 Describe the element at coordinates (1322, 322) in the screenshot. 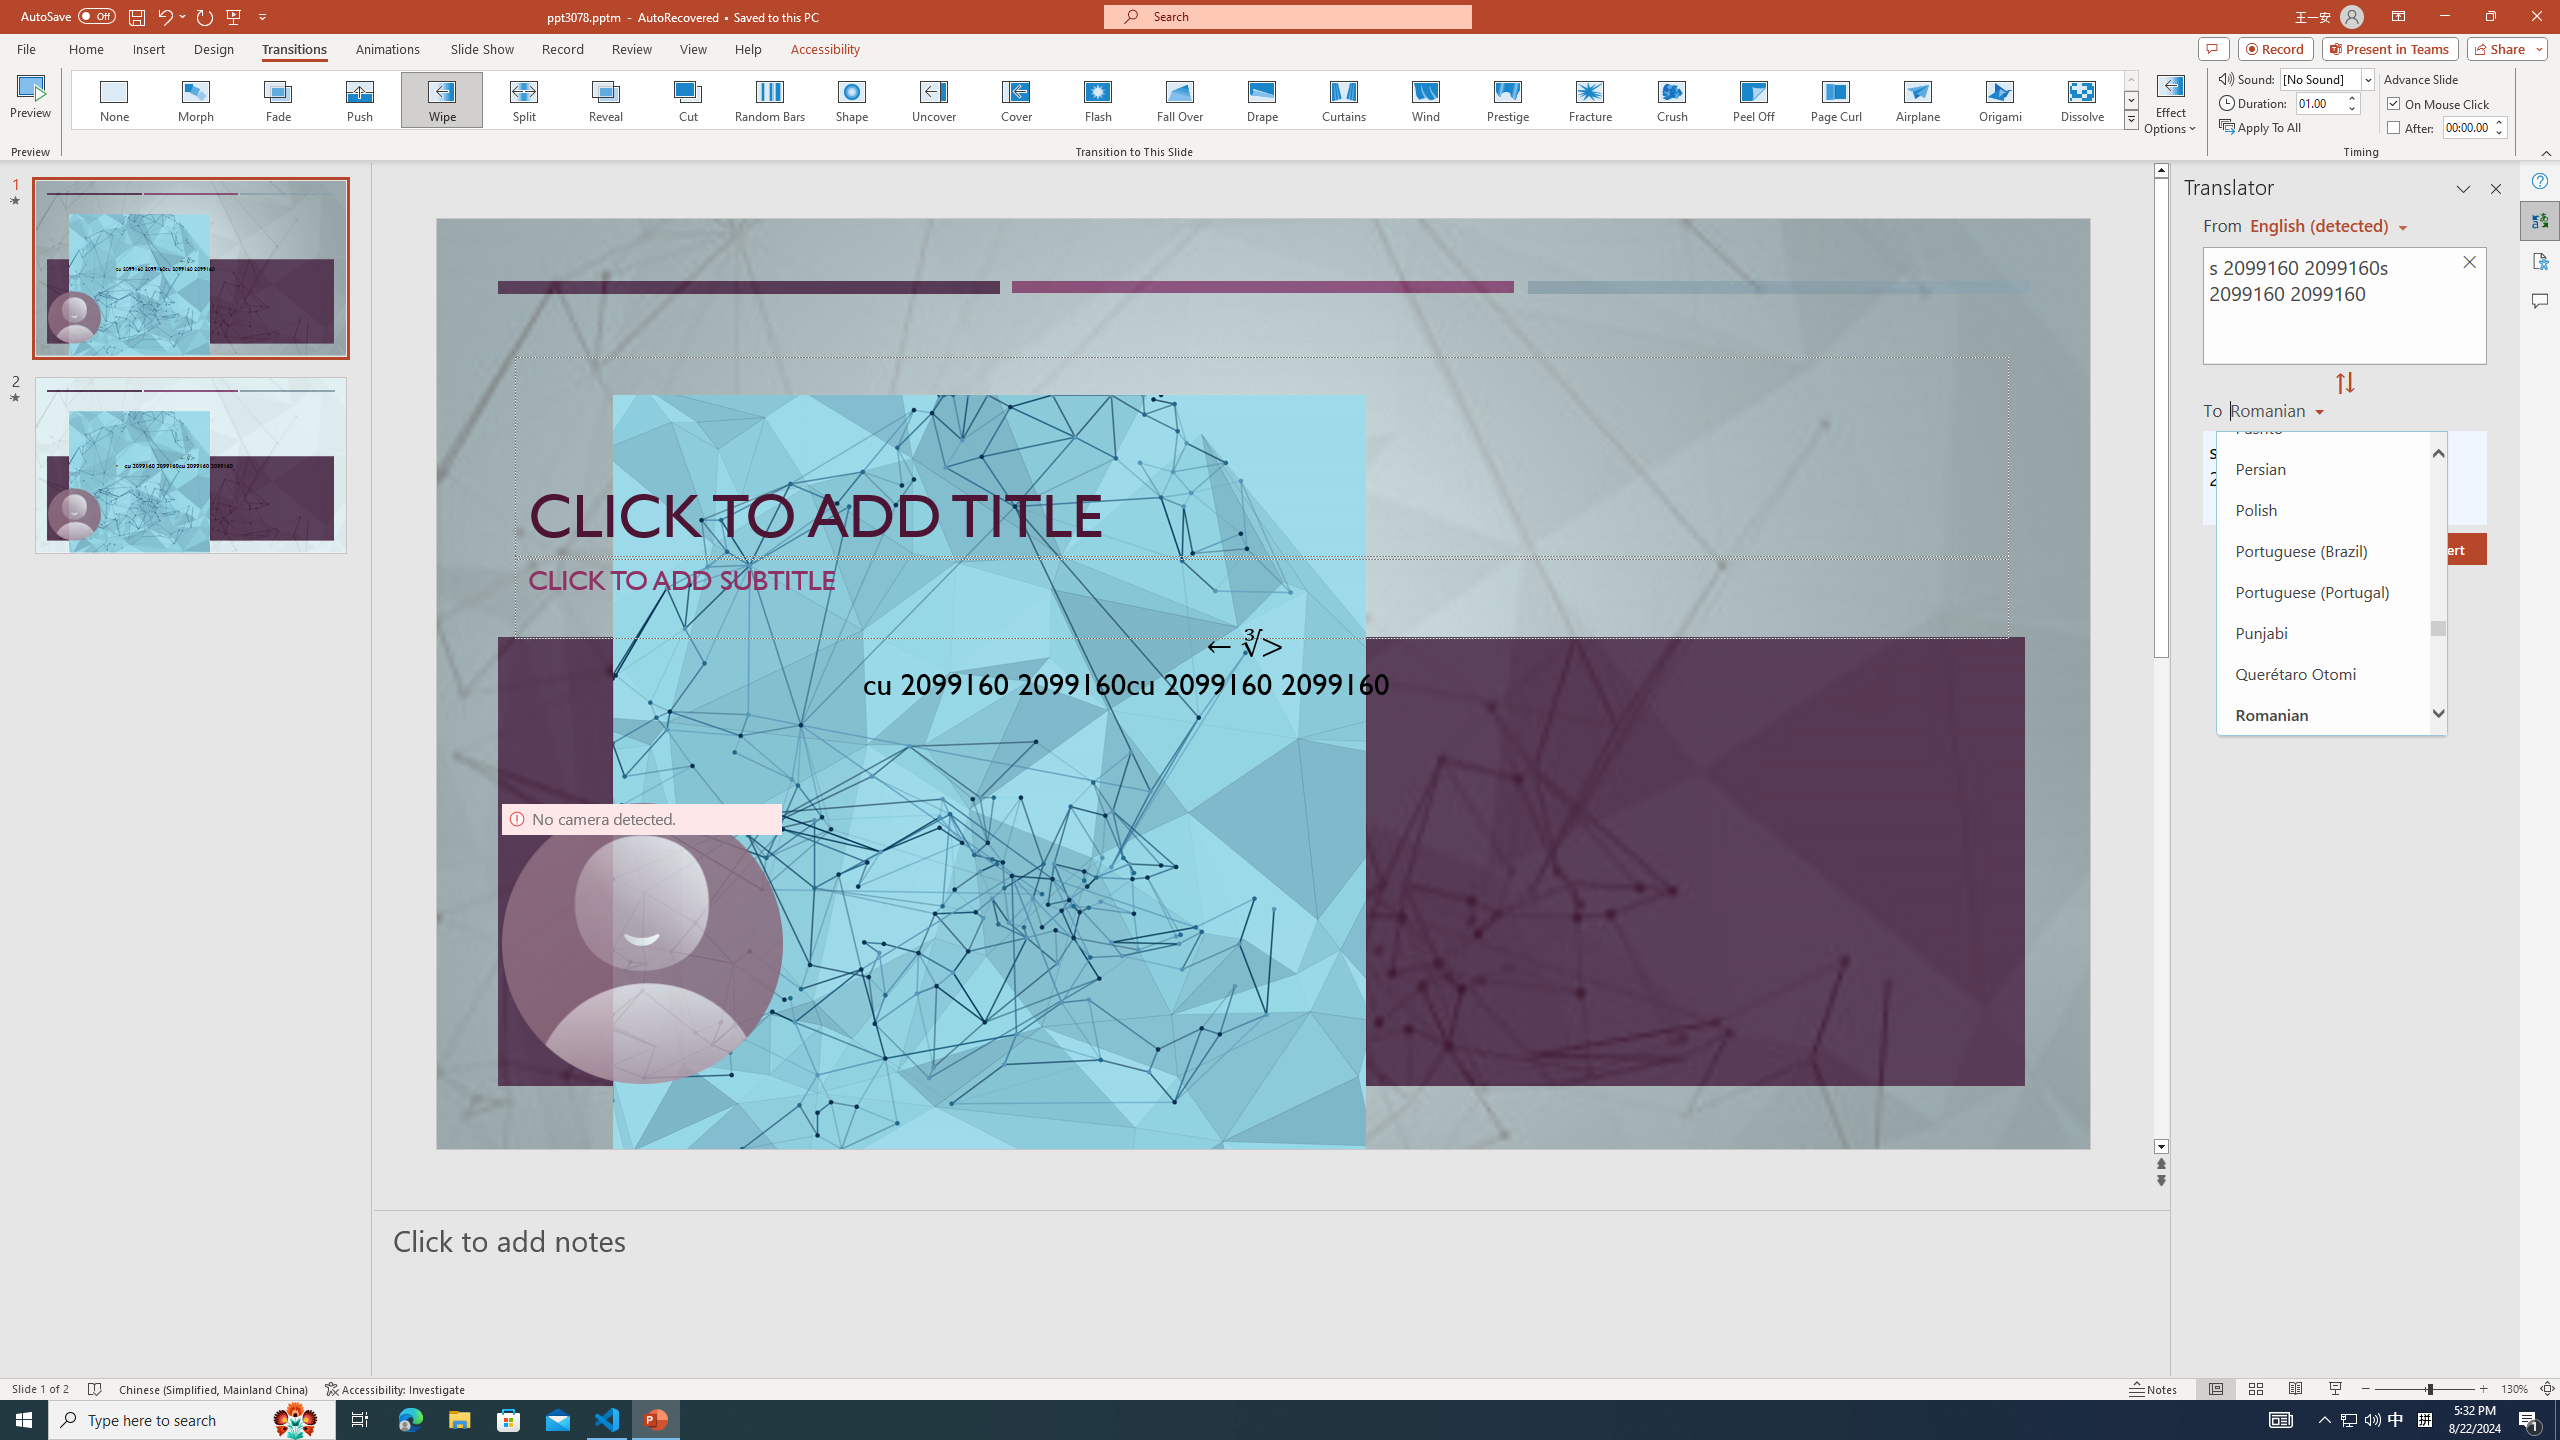

I see `main.py` at that location.